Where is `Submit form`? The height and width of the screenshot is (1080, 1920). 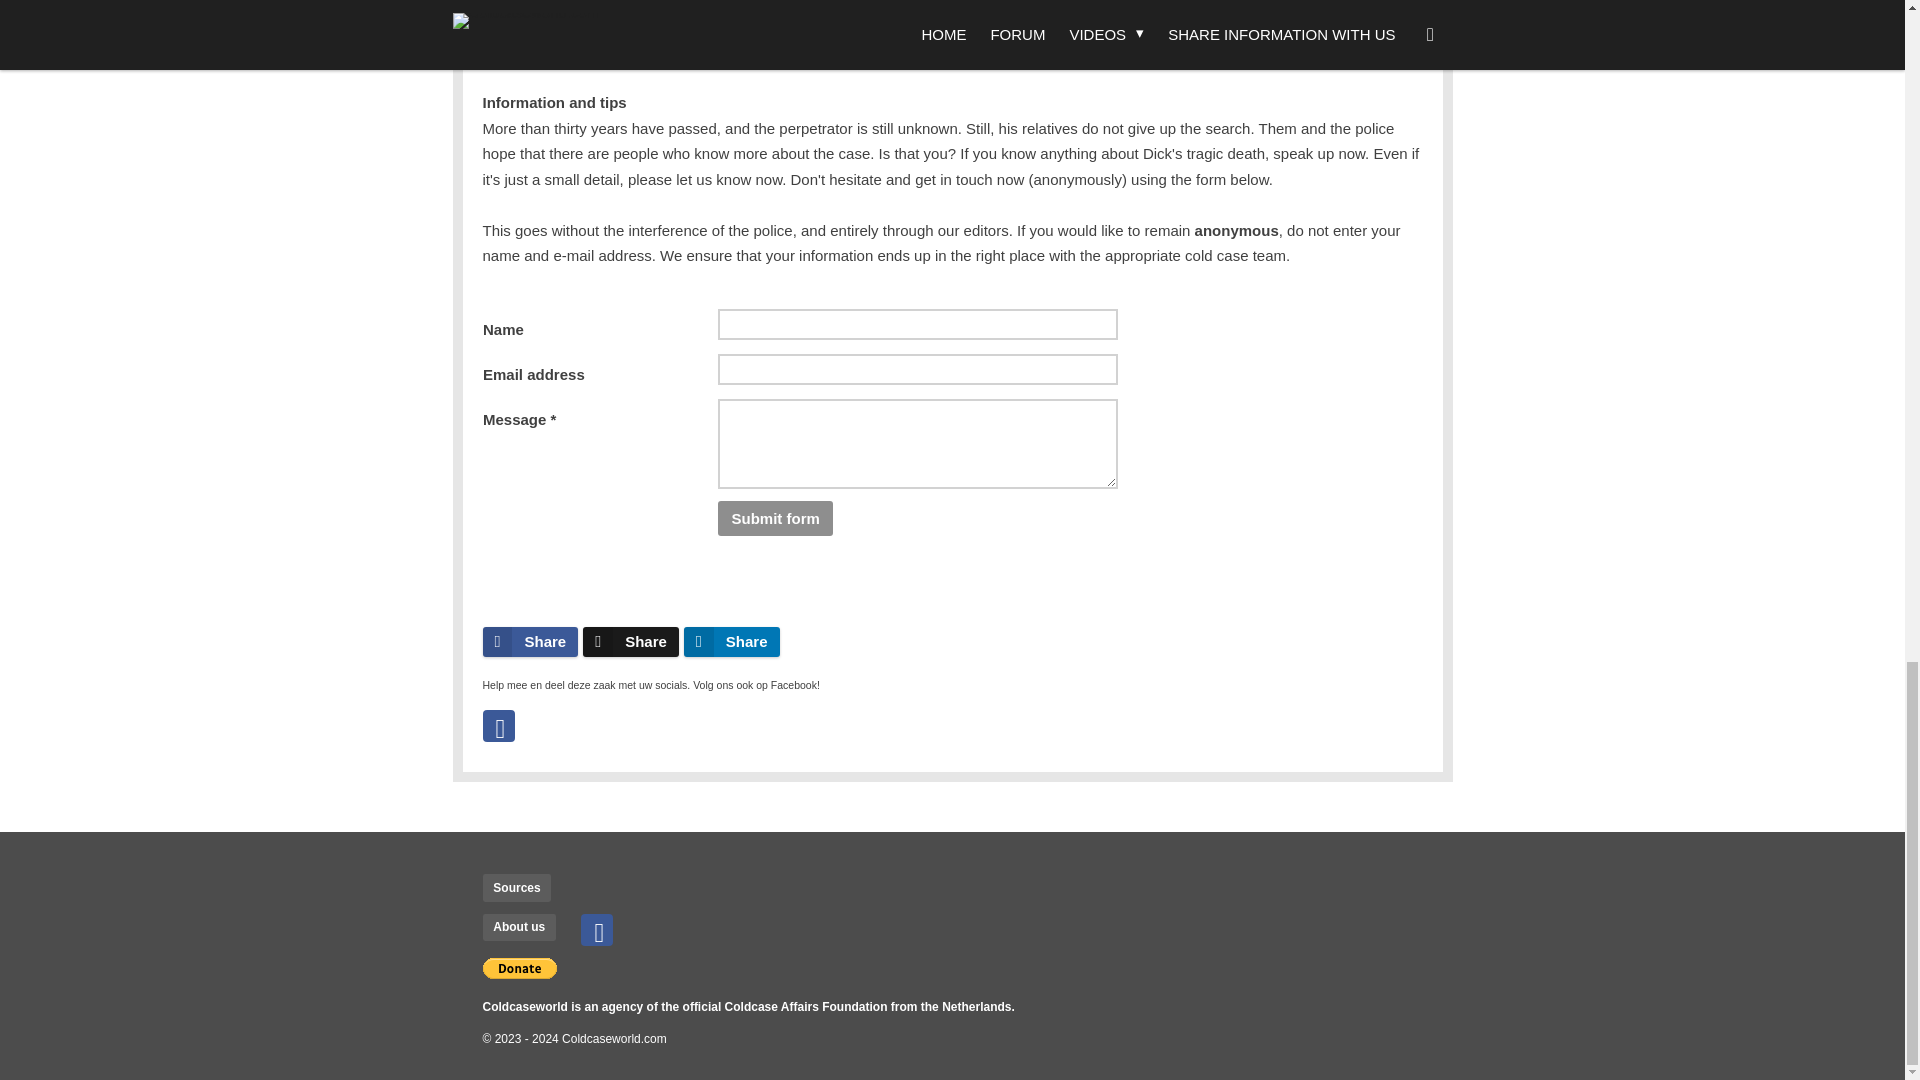
Submit form is located at coordinates (776, 518).